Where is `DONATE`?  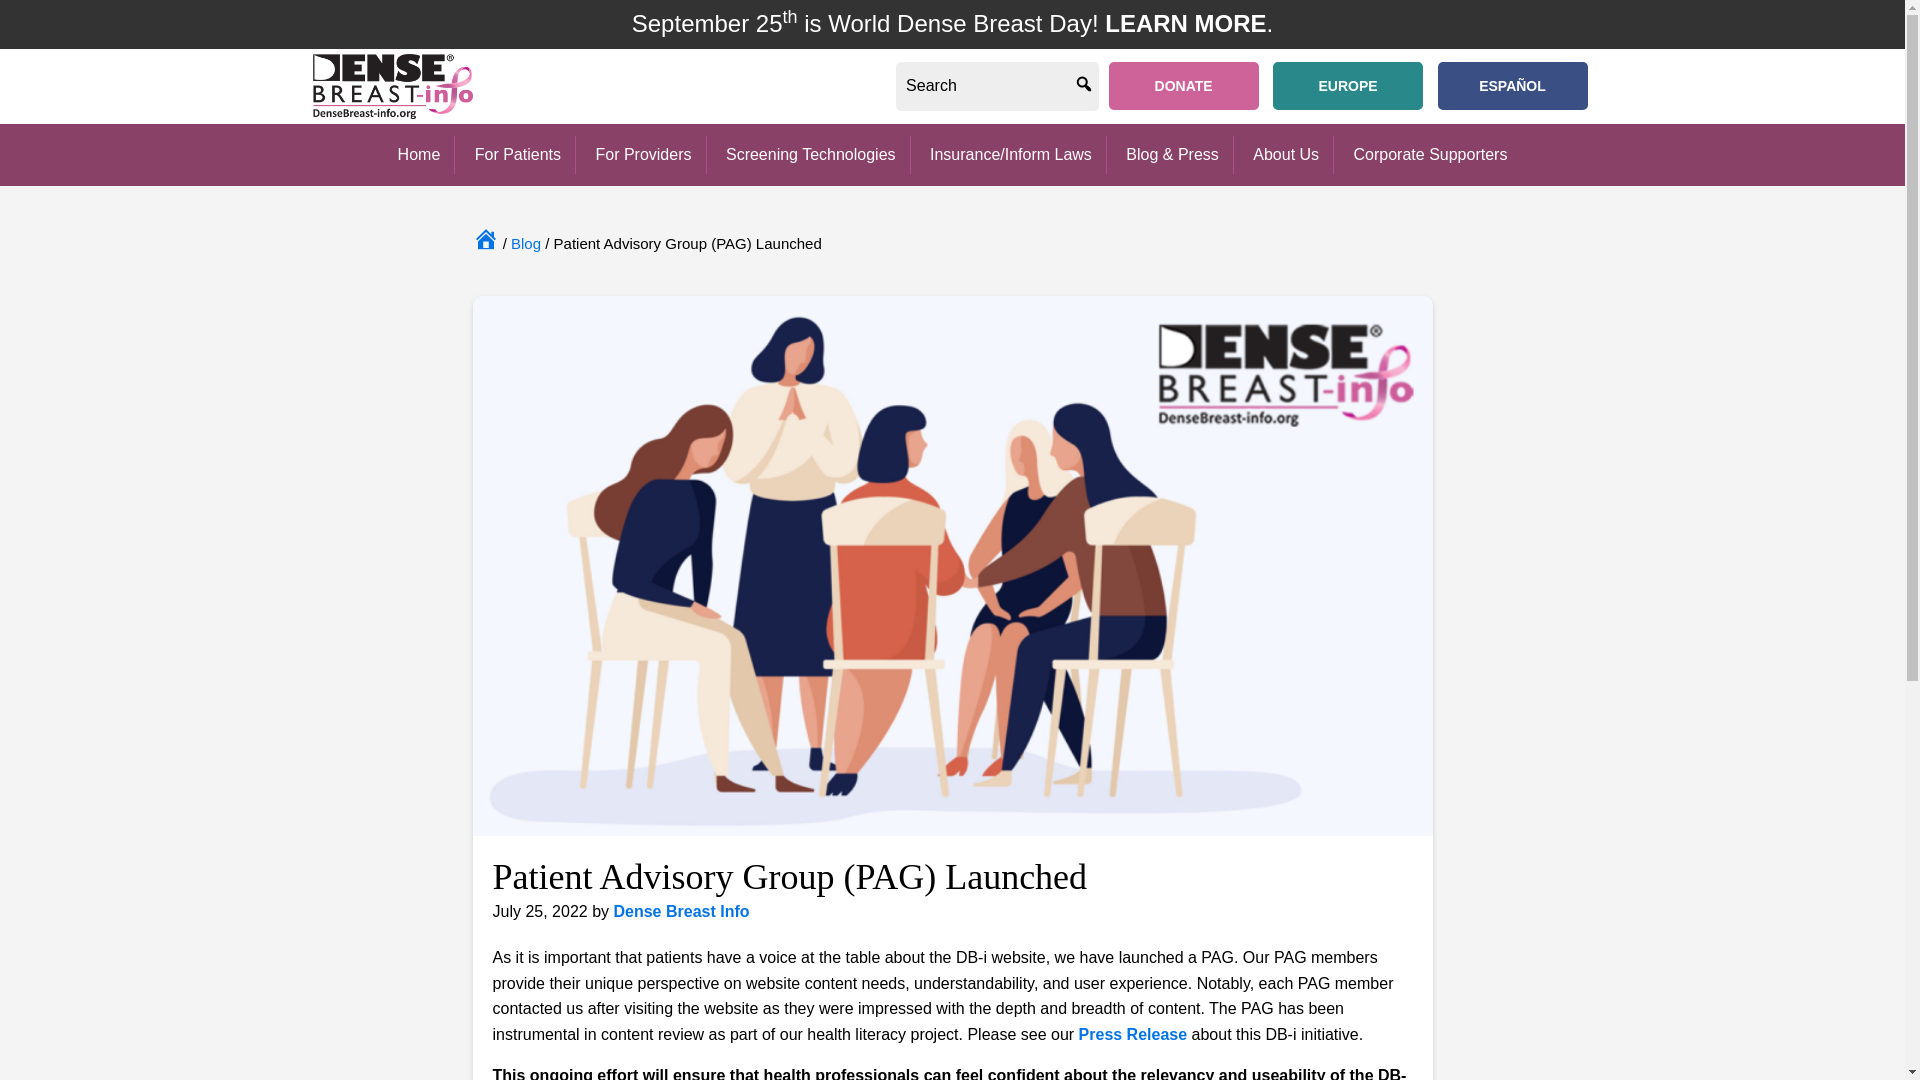
DONATE is located at coordinates (1184, 86).